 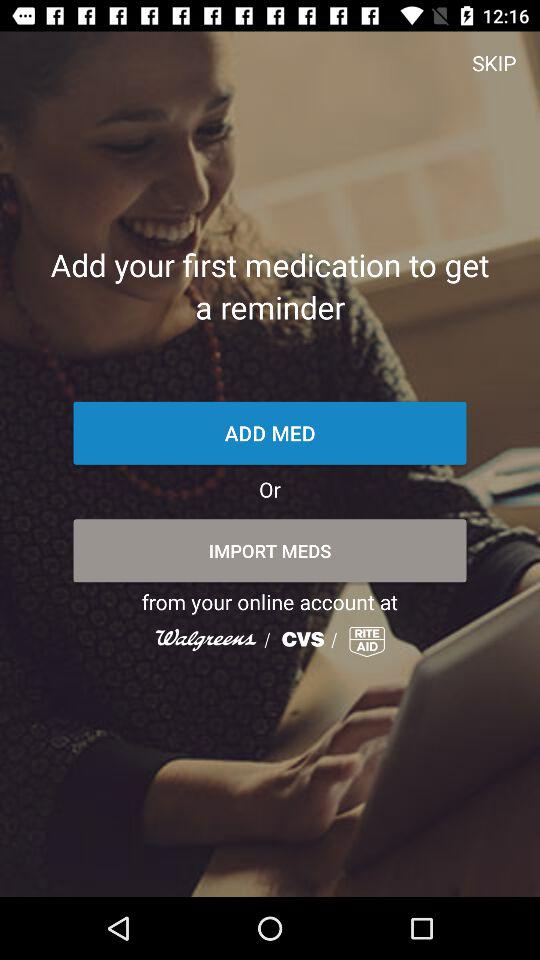 I want to click on choose the icon above or item, so click(x=270, y=432).